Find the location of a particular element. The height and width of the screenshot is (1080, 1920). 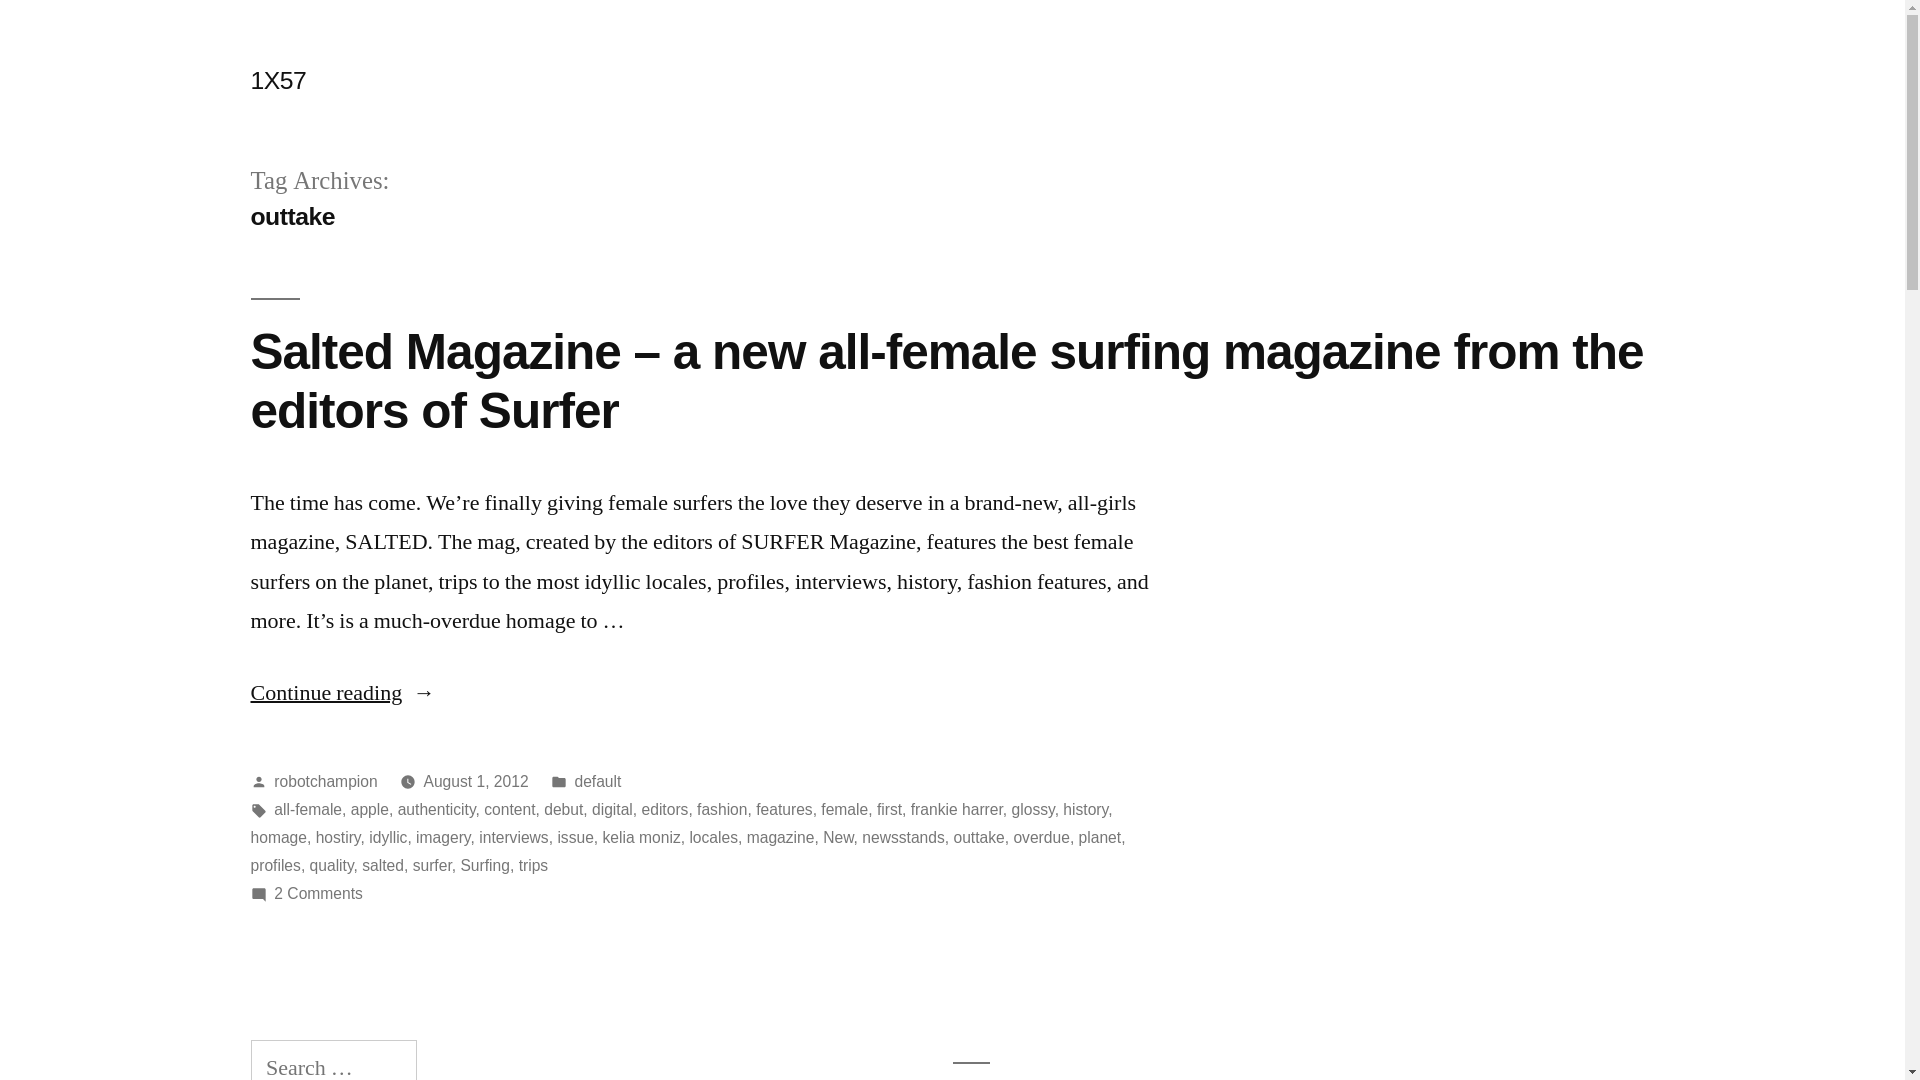

planet is located at coordinates (1100, 838).